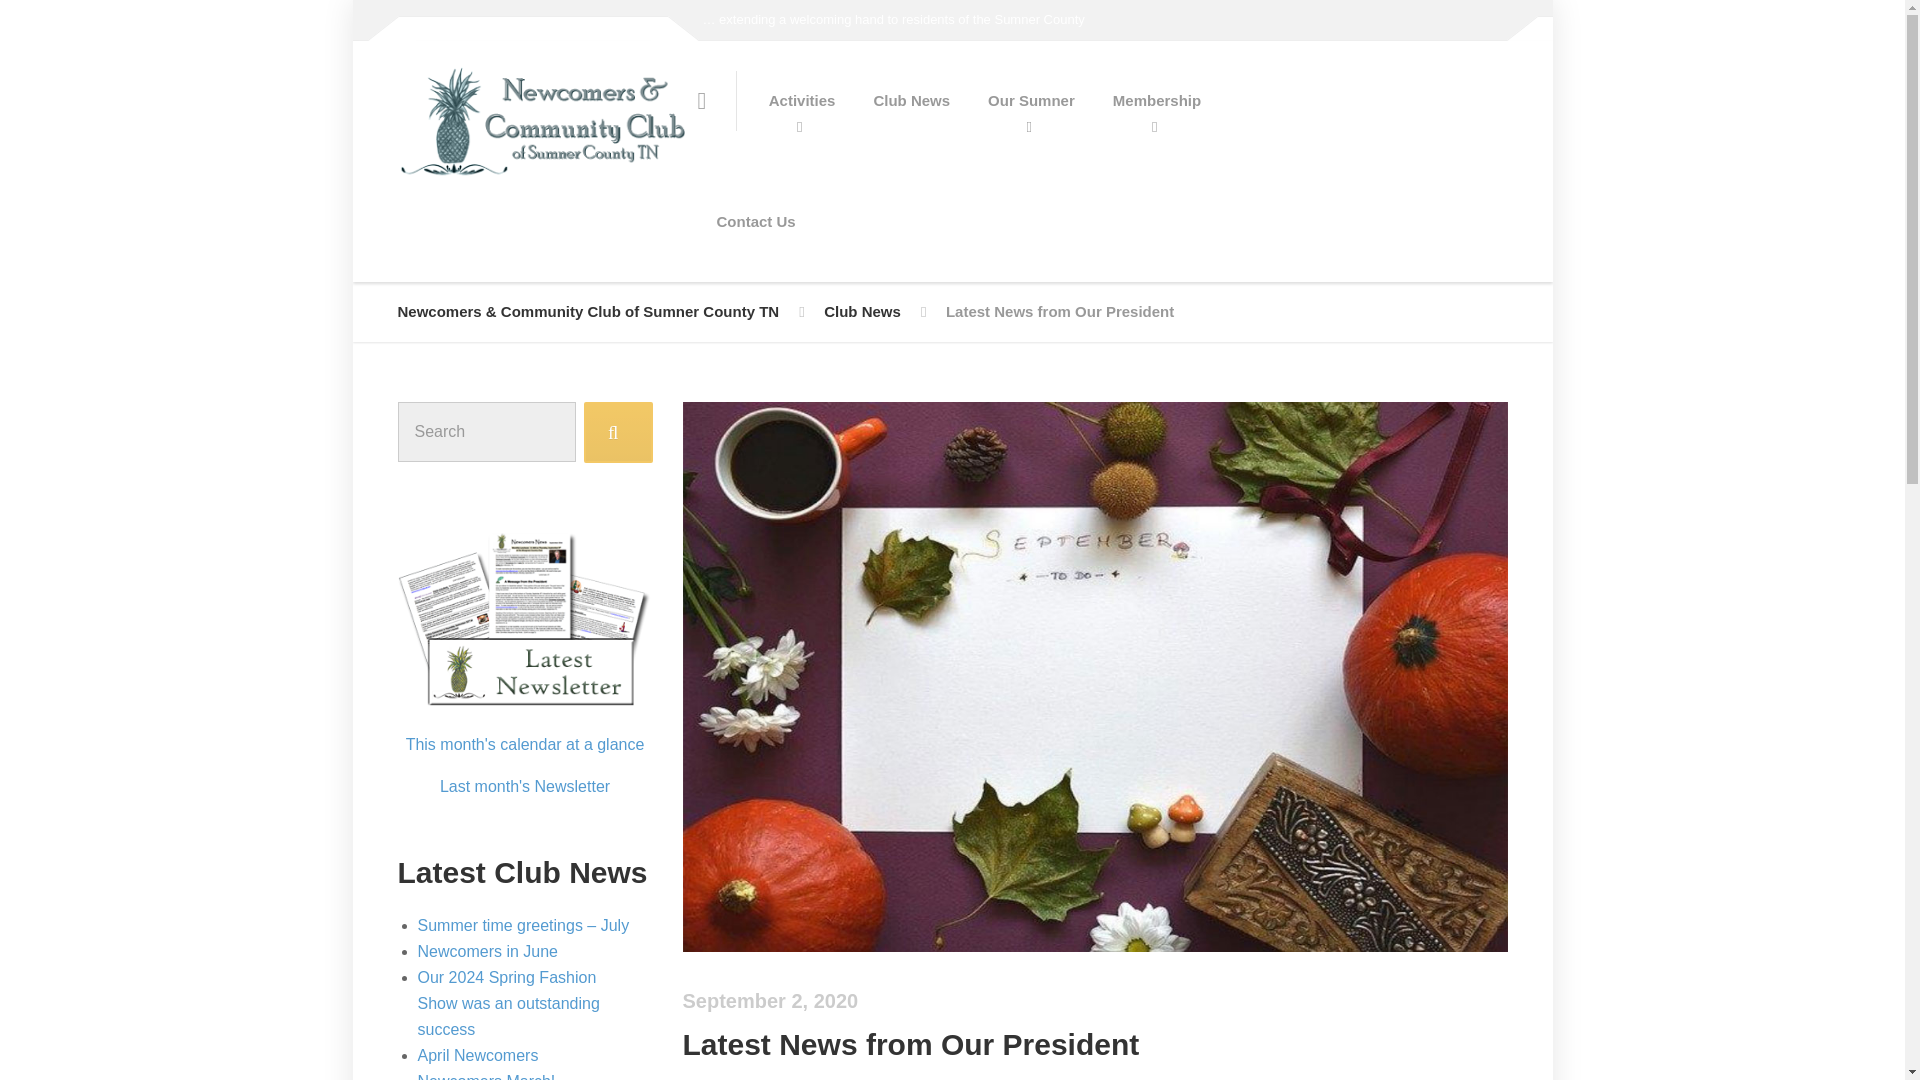  I want to click on April Newcomers, so click(478, 1054).